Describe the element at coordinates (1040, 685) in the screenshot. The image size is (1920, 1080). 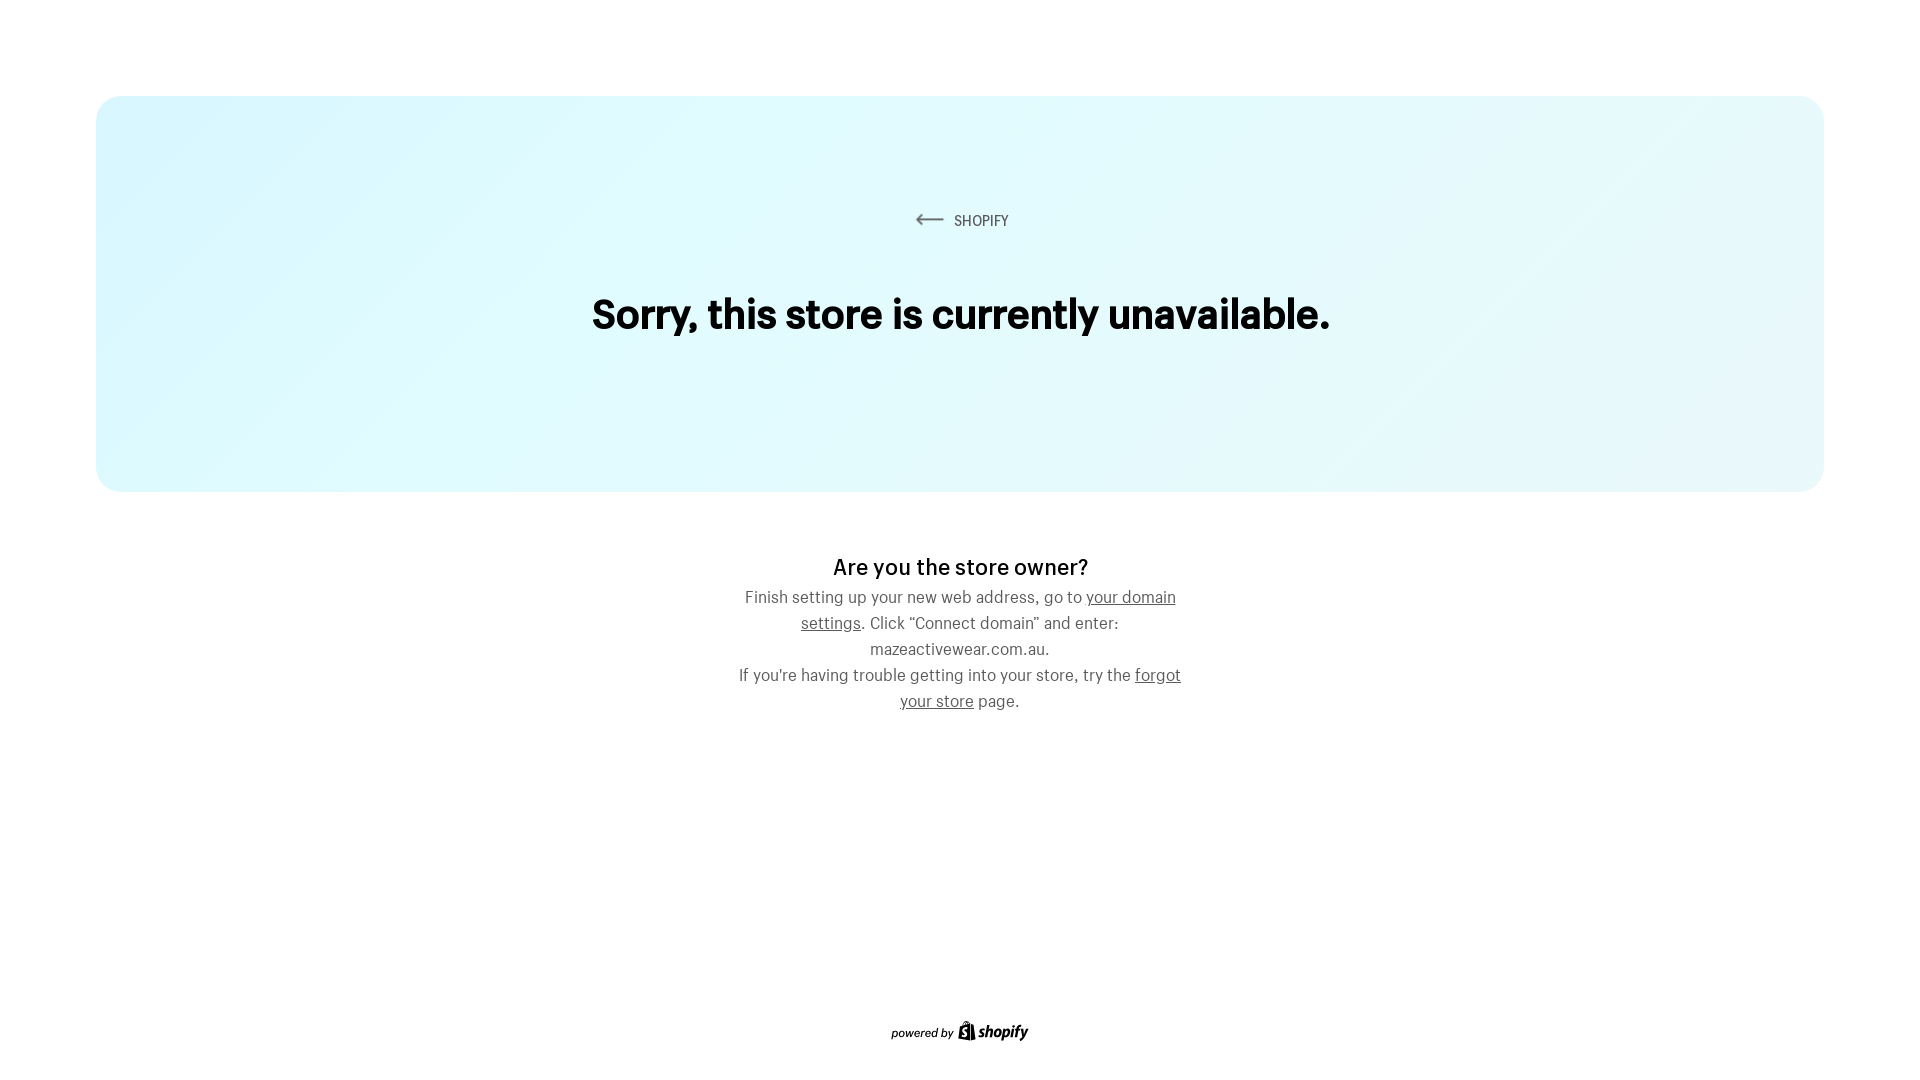
I see `forgot your store` at that location.